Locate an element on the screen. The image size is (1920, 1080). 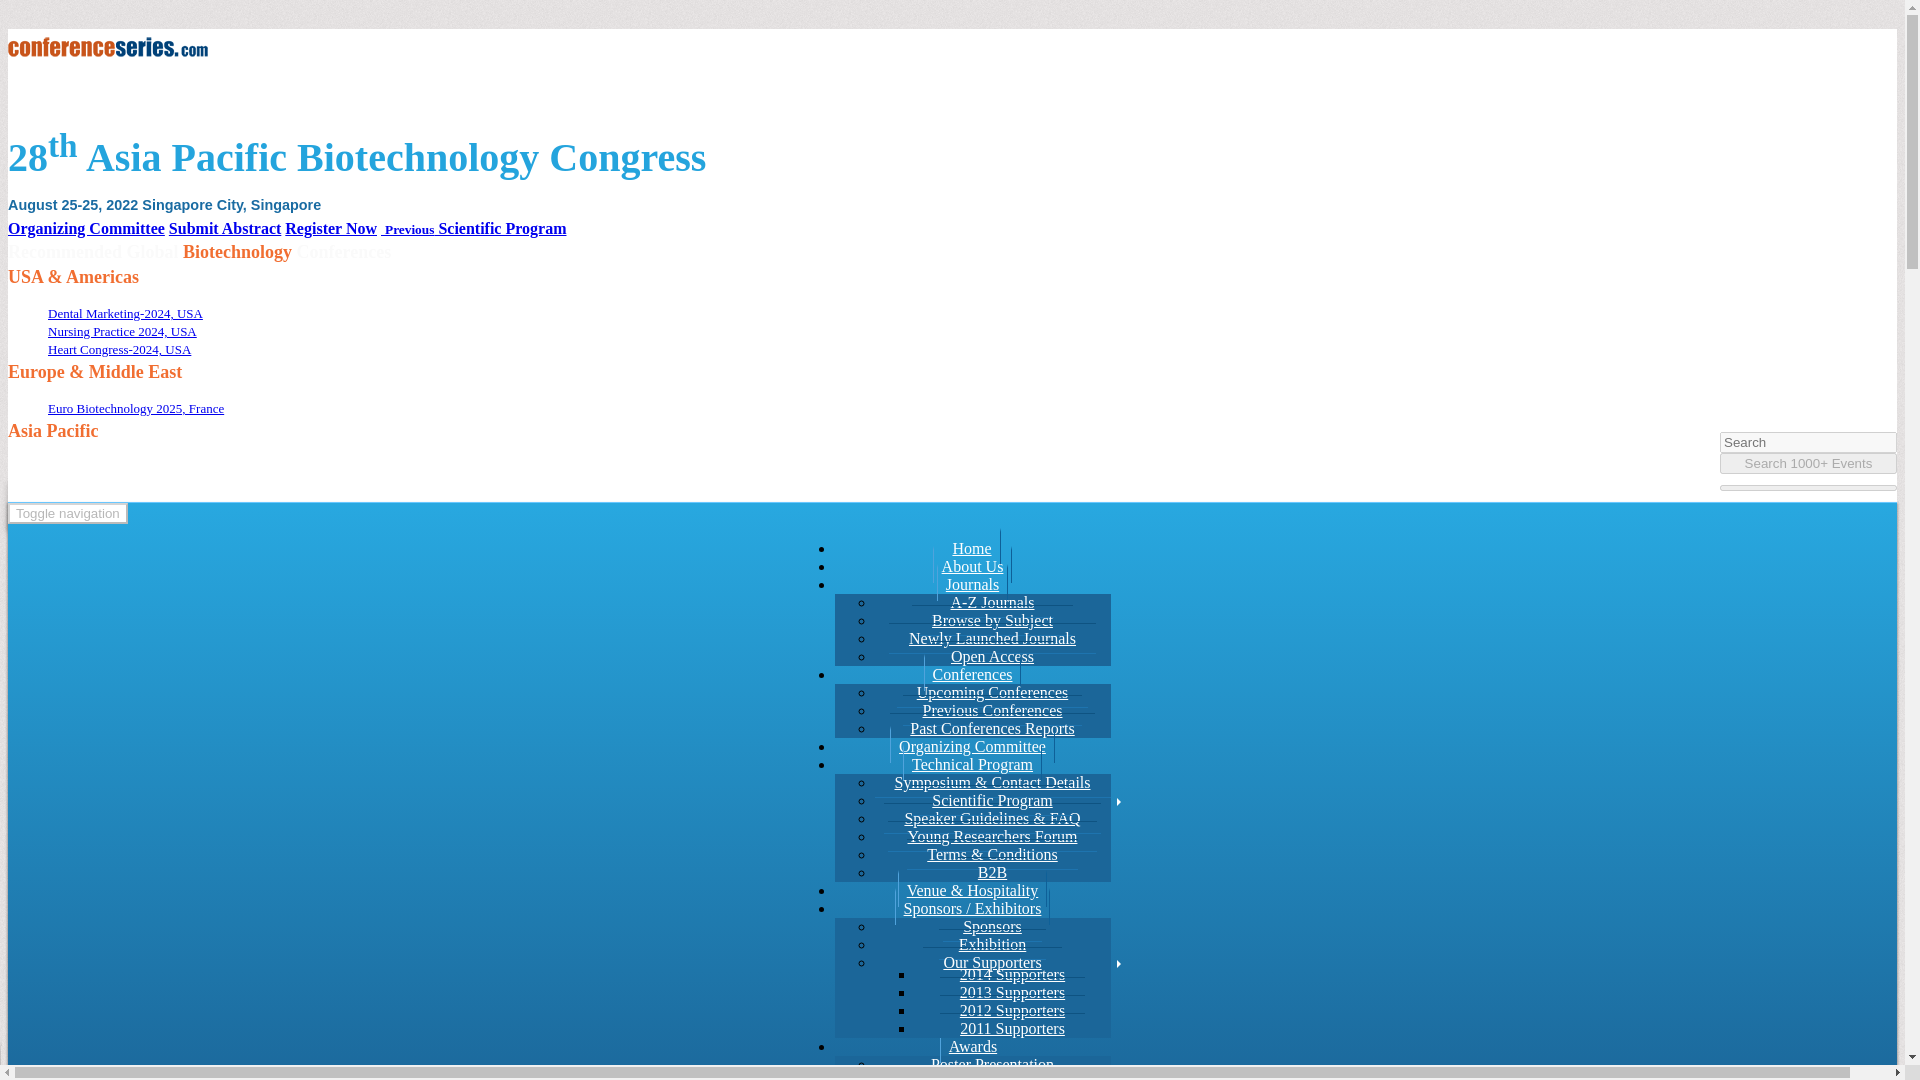
Past Conferences Reports is located at coordinates (992, 728).